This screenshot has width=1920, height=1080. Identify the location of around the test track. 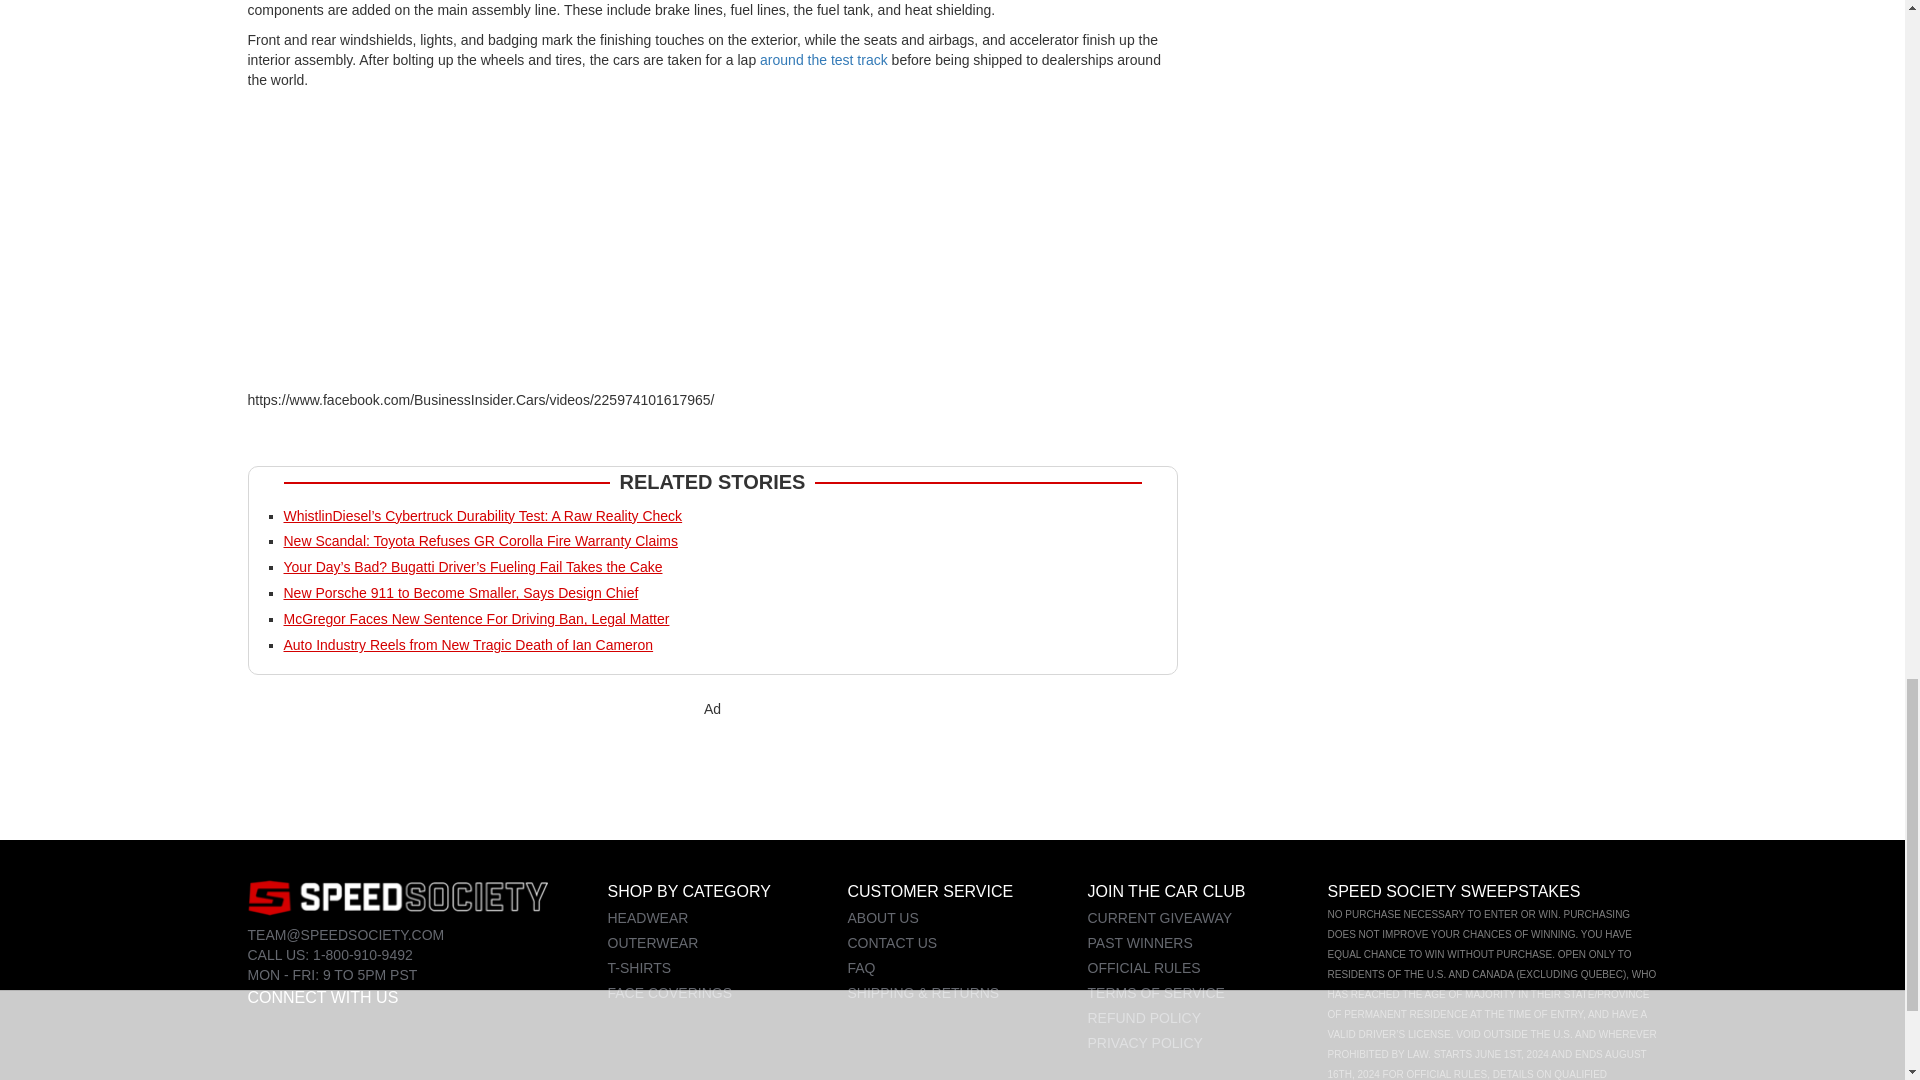
(824, 60).